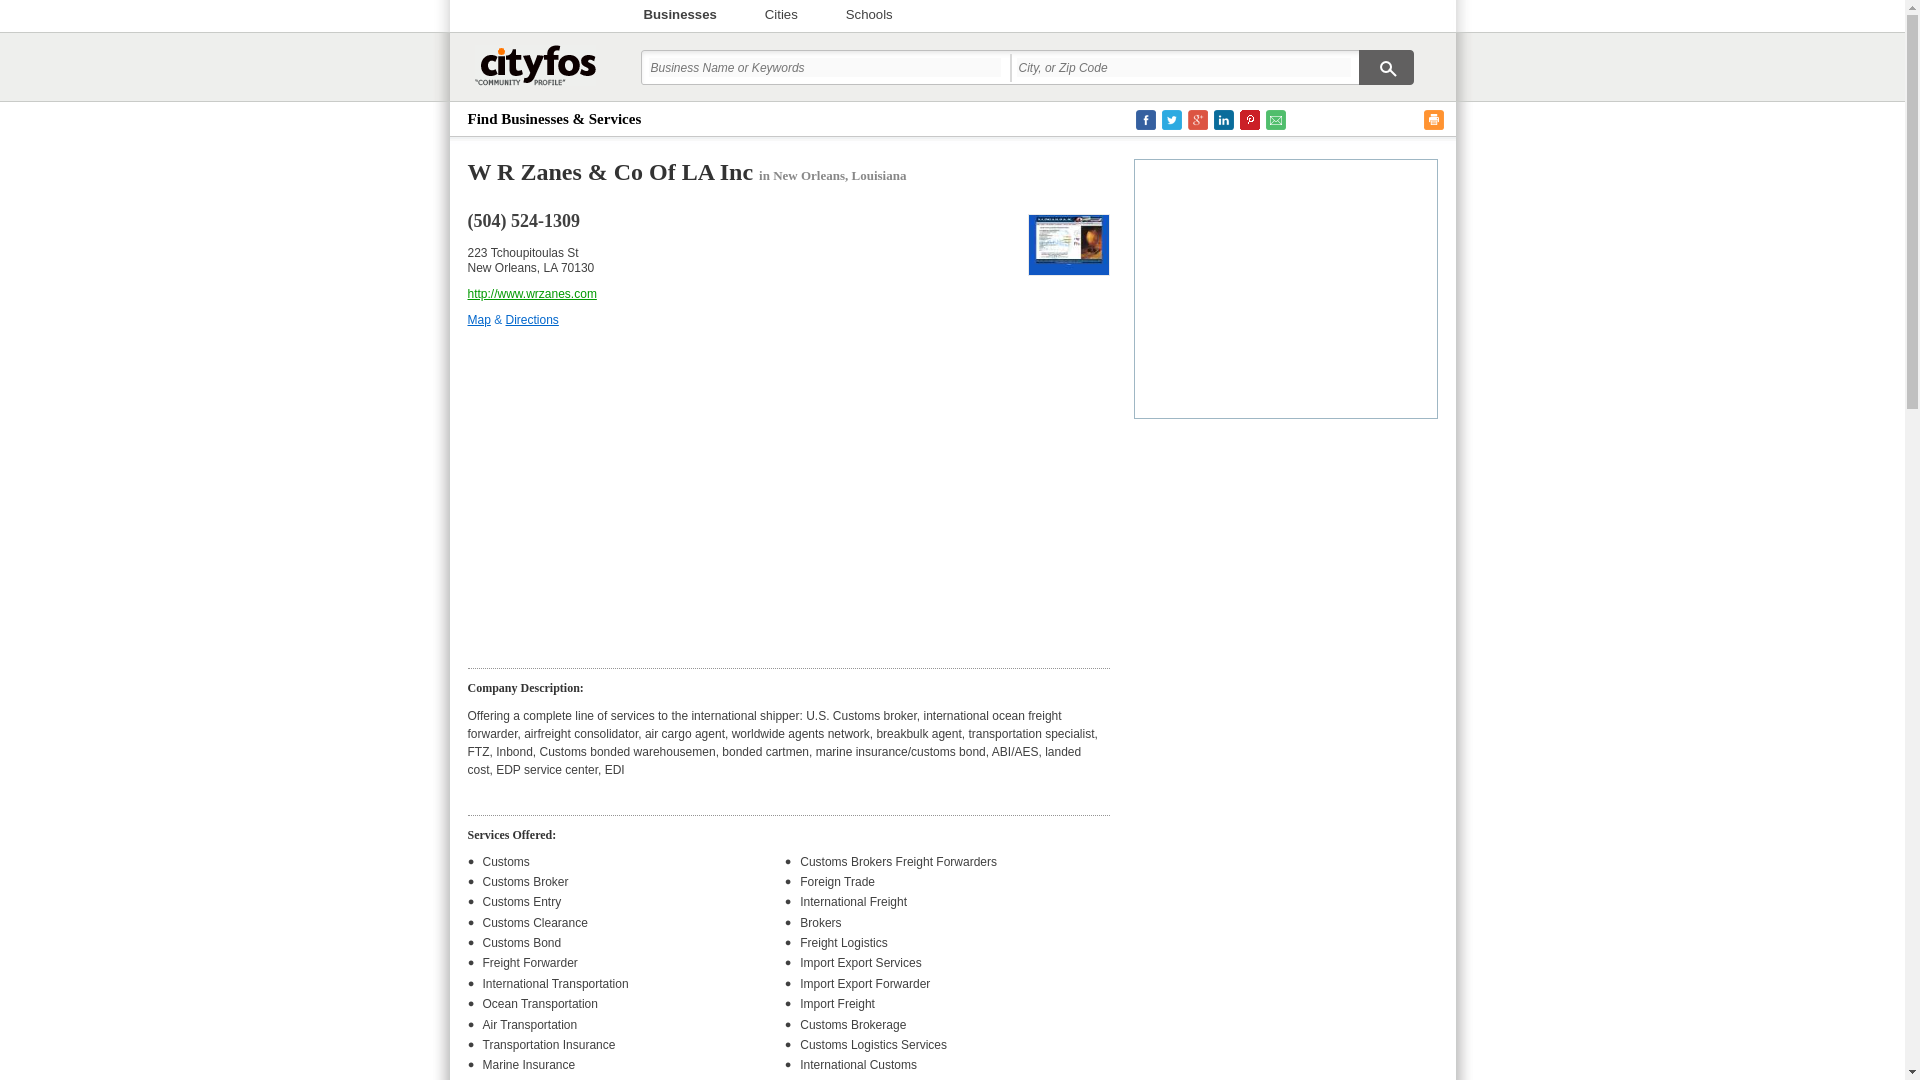  What do you see at coordinates (1224, 120) in the screenshot?
I see `Share with LinkedIn` at bounding box center [1224, 120].